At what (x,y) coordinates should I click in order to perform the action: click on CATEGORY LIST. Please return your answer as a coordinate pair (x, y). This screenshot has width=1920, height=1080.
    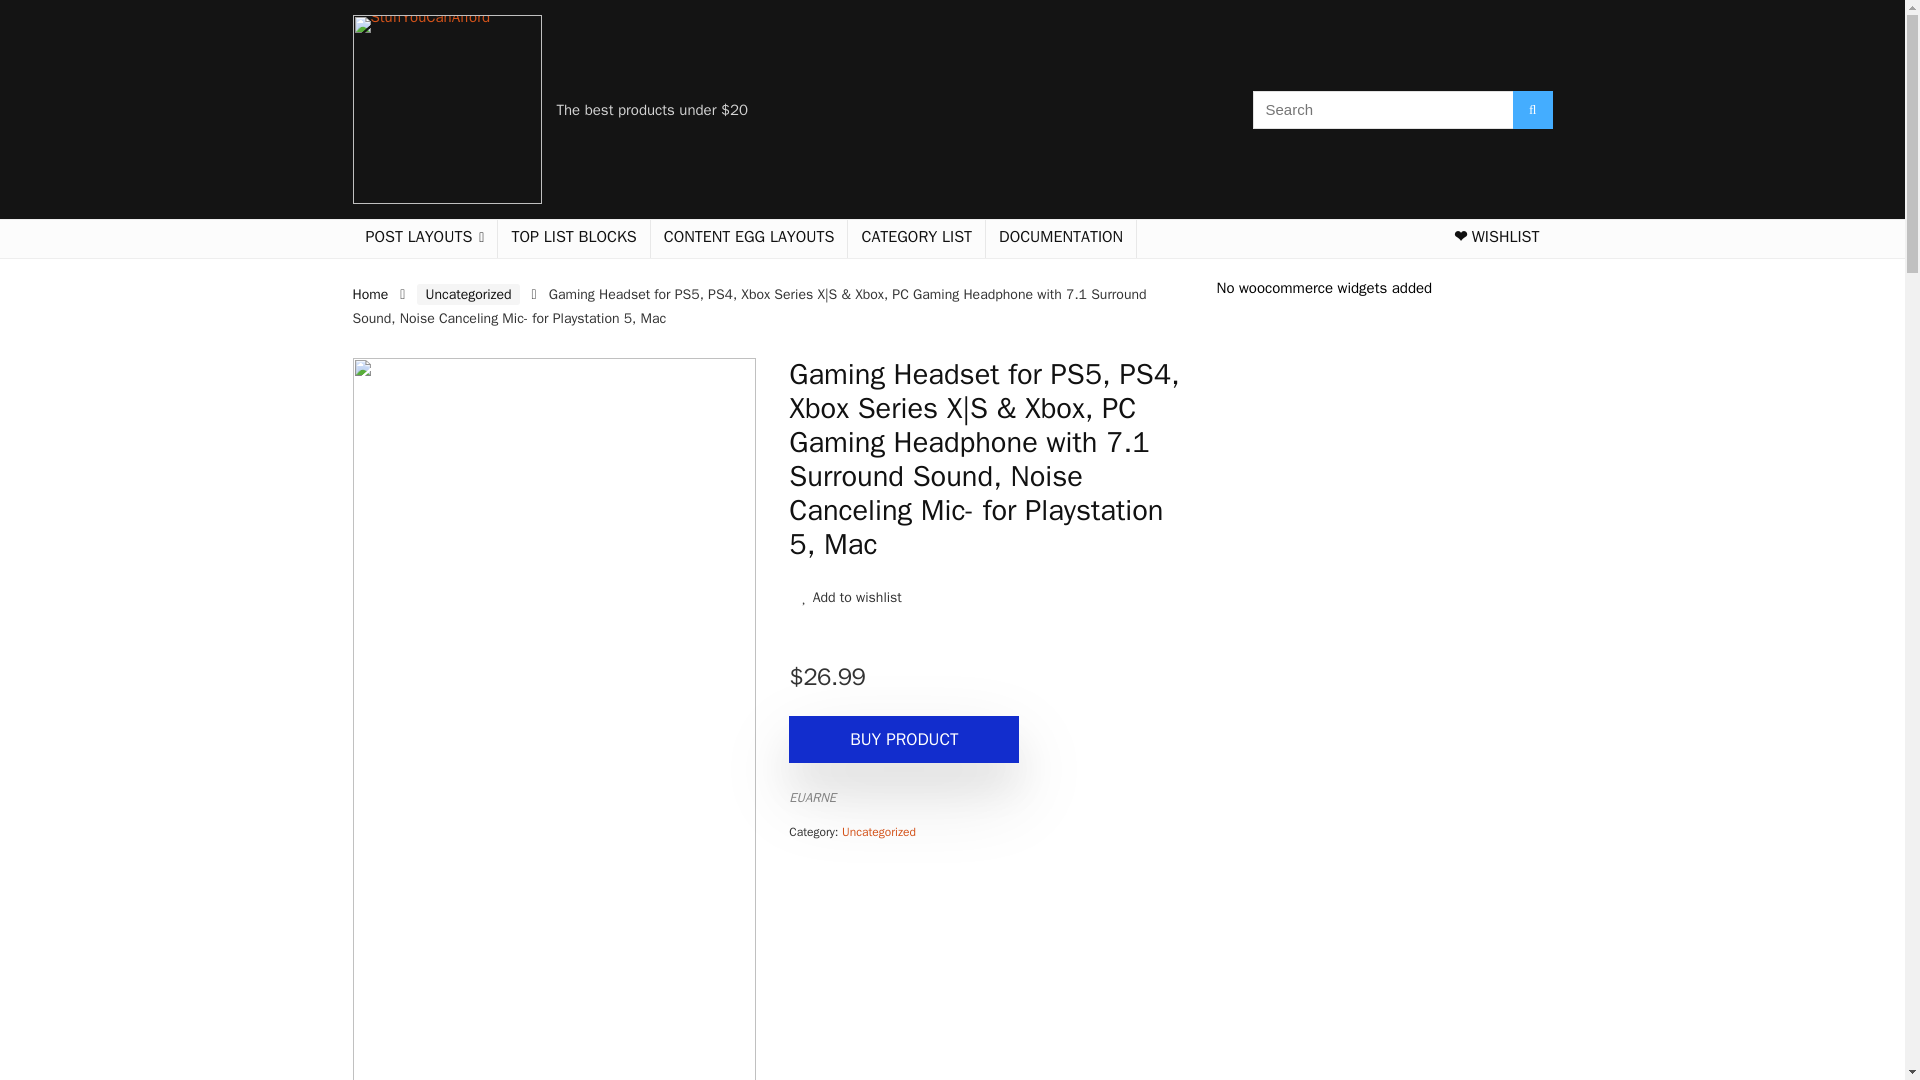
    Looking at the image, I should click on (916, 239).